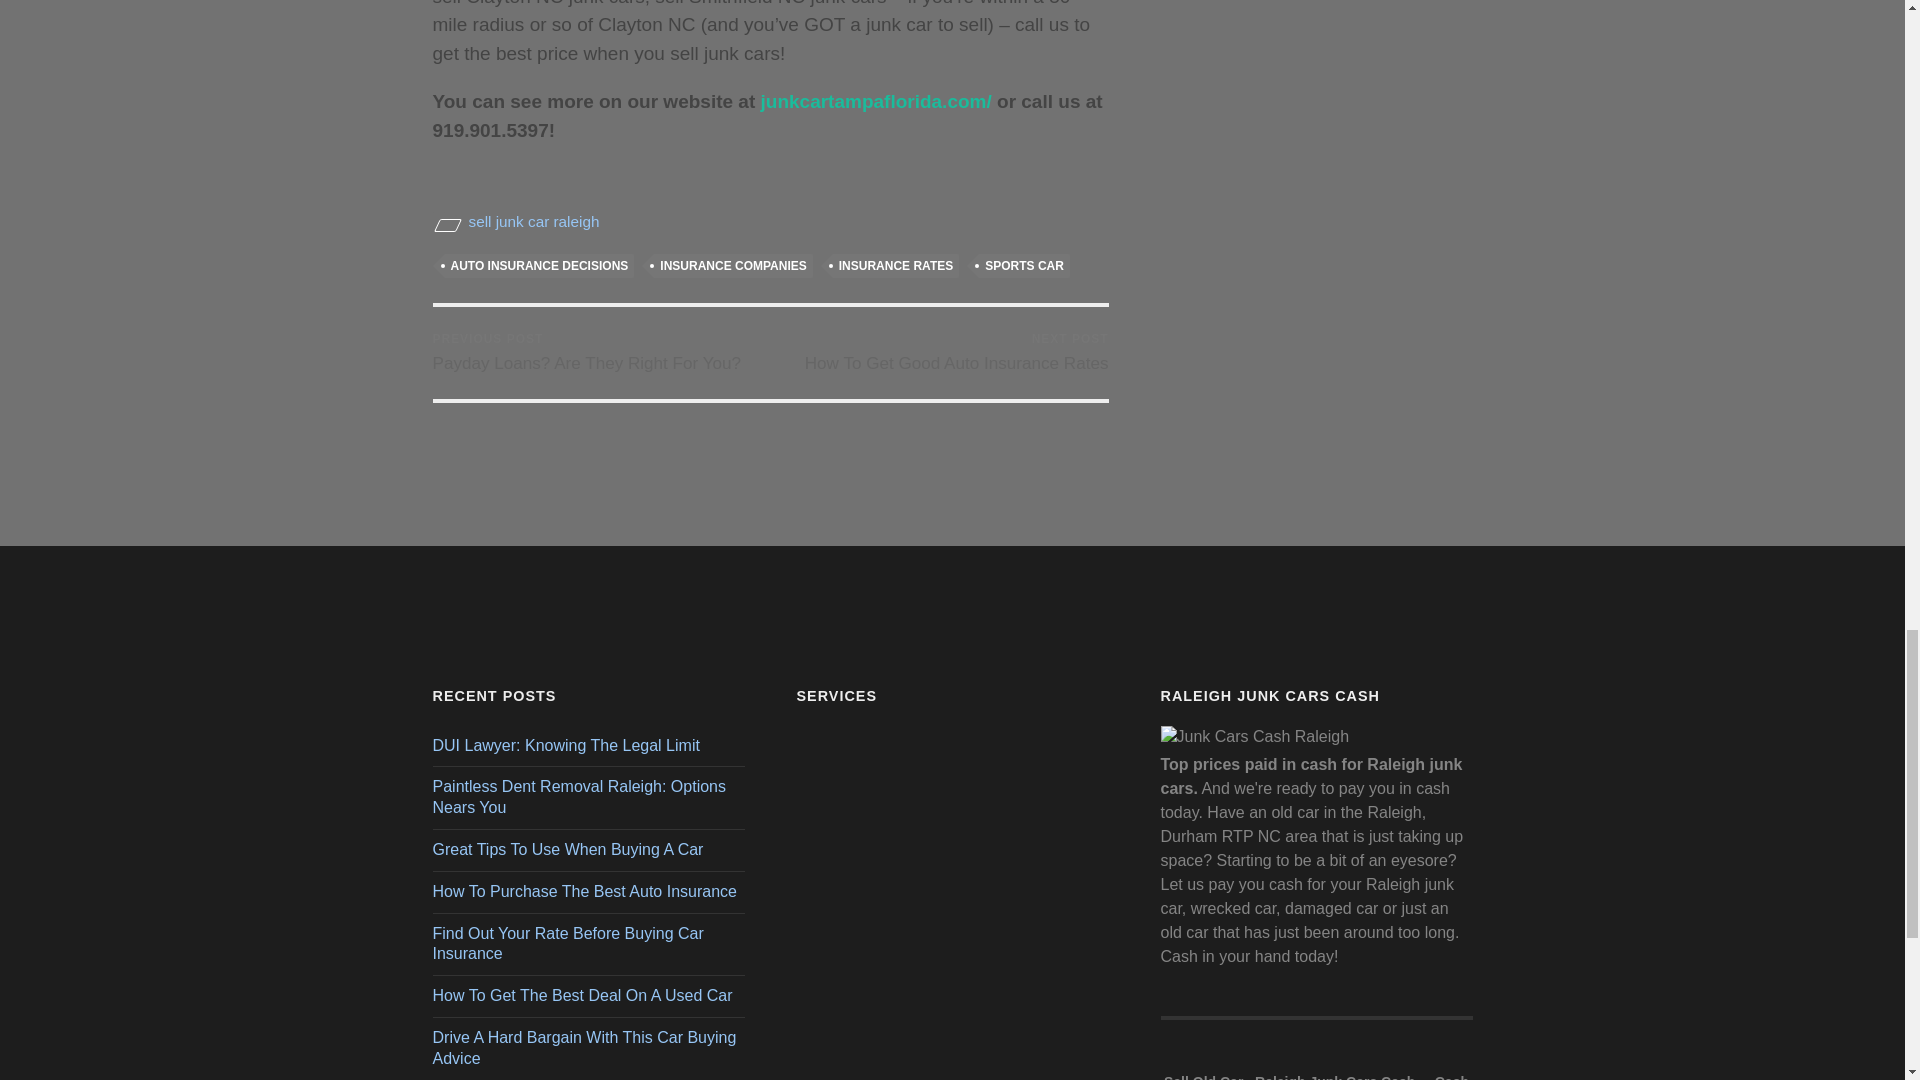 Image resolution: width=1920 pixels, height=1080 pixels. Describe the element at coordinates (956, 352) in the screenshot. I see `sell junk car raleigh` at that location.